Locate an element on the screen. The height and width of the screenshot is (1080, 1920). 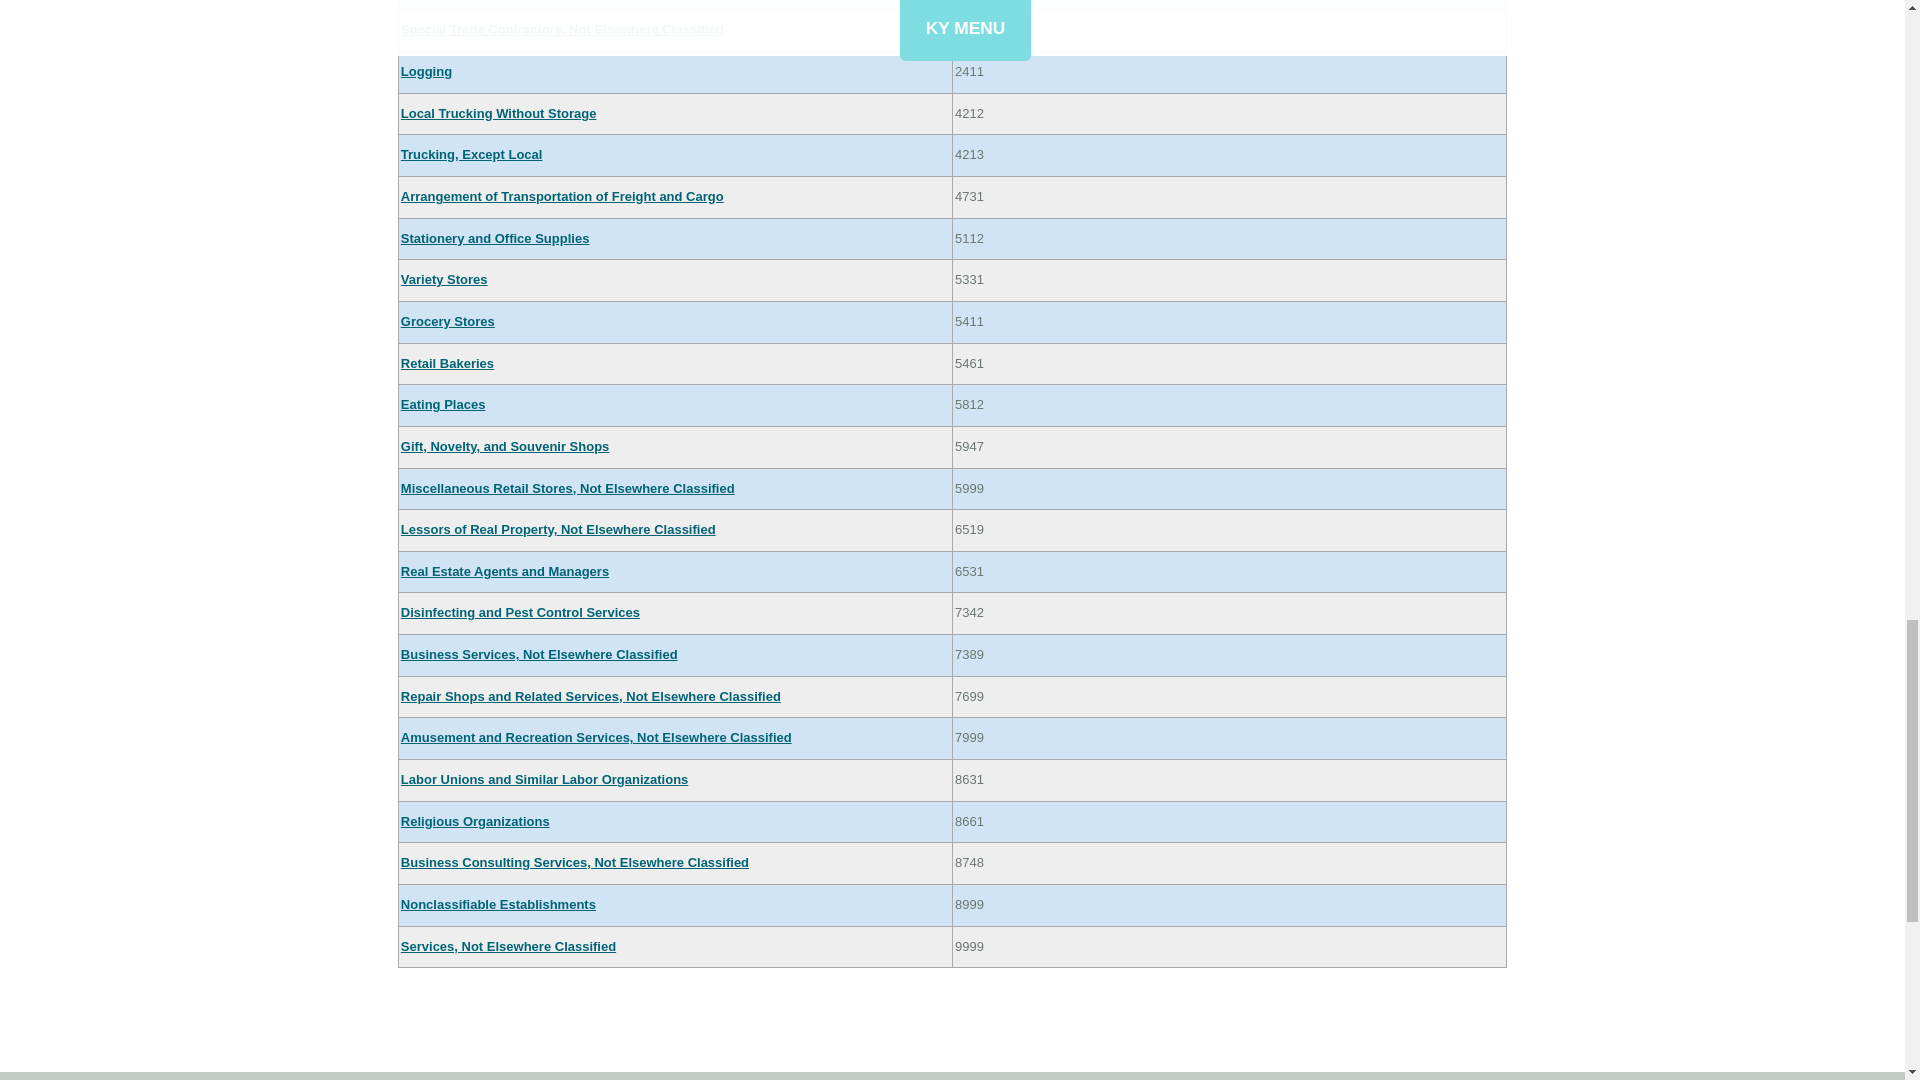
Variety Stores is located at coordinates (444, 280).